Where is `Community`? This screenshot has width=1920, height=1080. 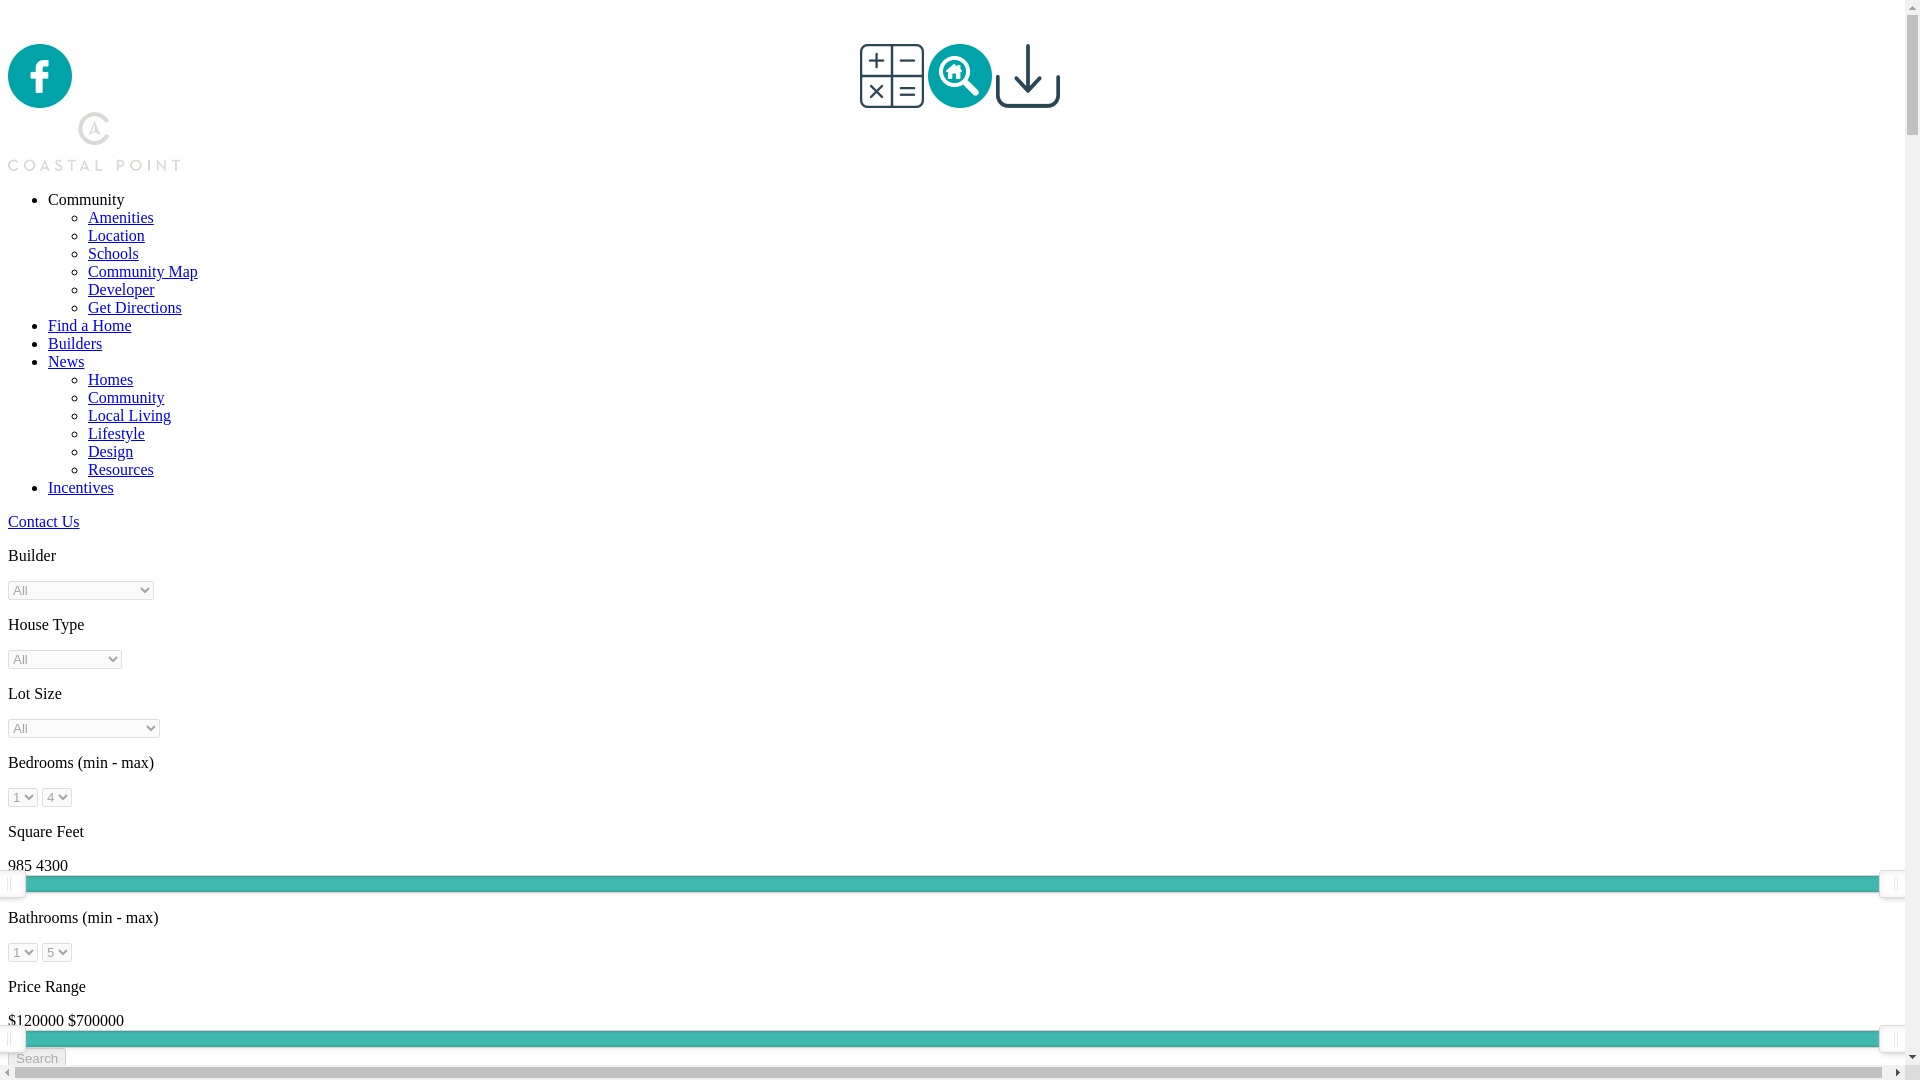 Community is located at coordinates (126, 397).